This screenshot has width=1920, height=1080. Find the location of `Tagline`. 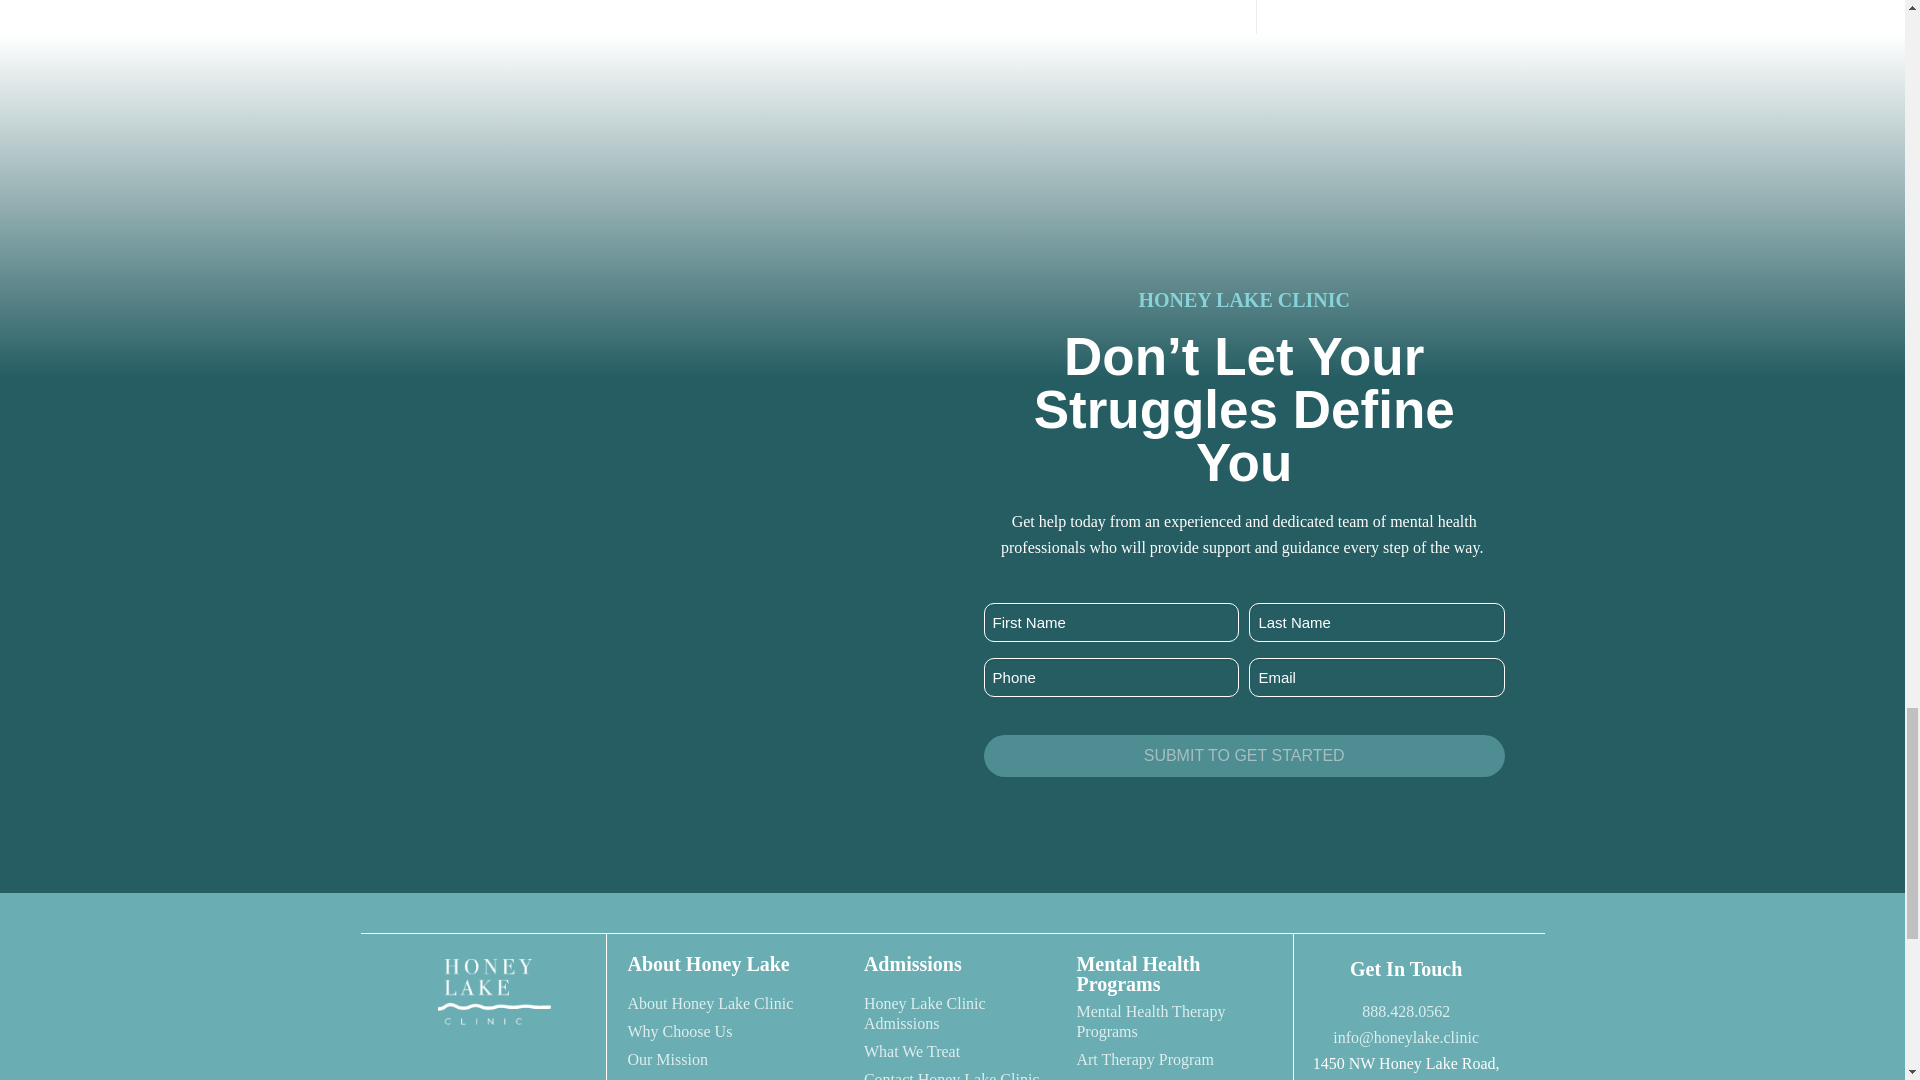

Tagline is located at coordinates (493, 1062).